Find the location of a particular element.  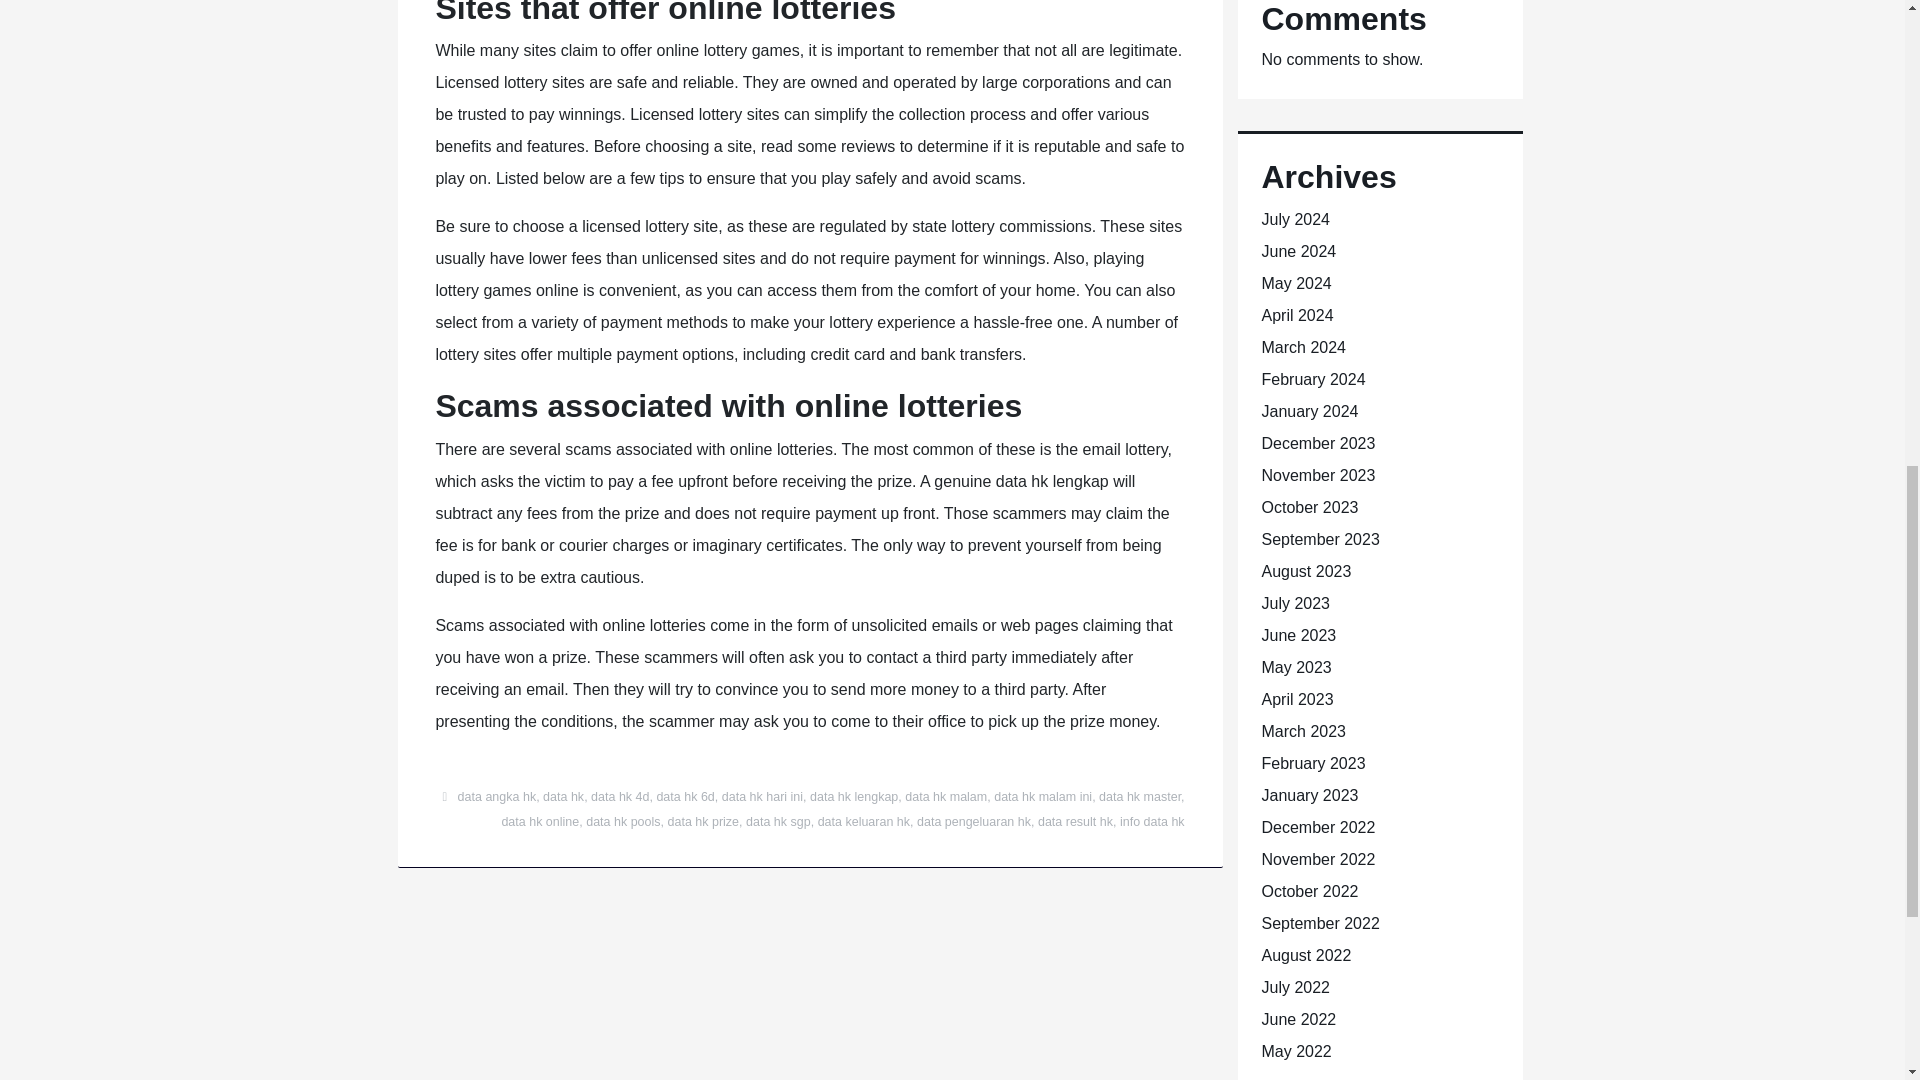

data result hk is located at coordinates (1076, 822).